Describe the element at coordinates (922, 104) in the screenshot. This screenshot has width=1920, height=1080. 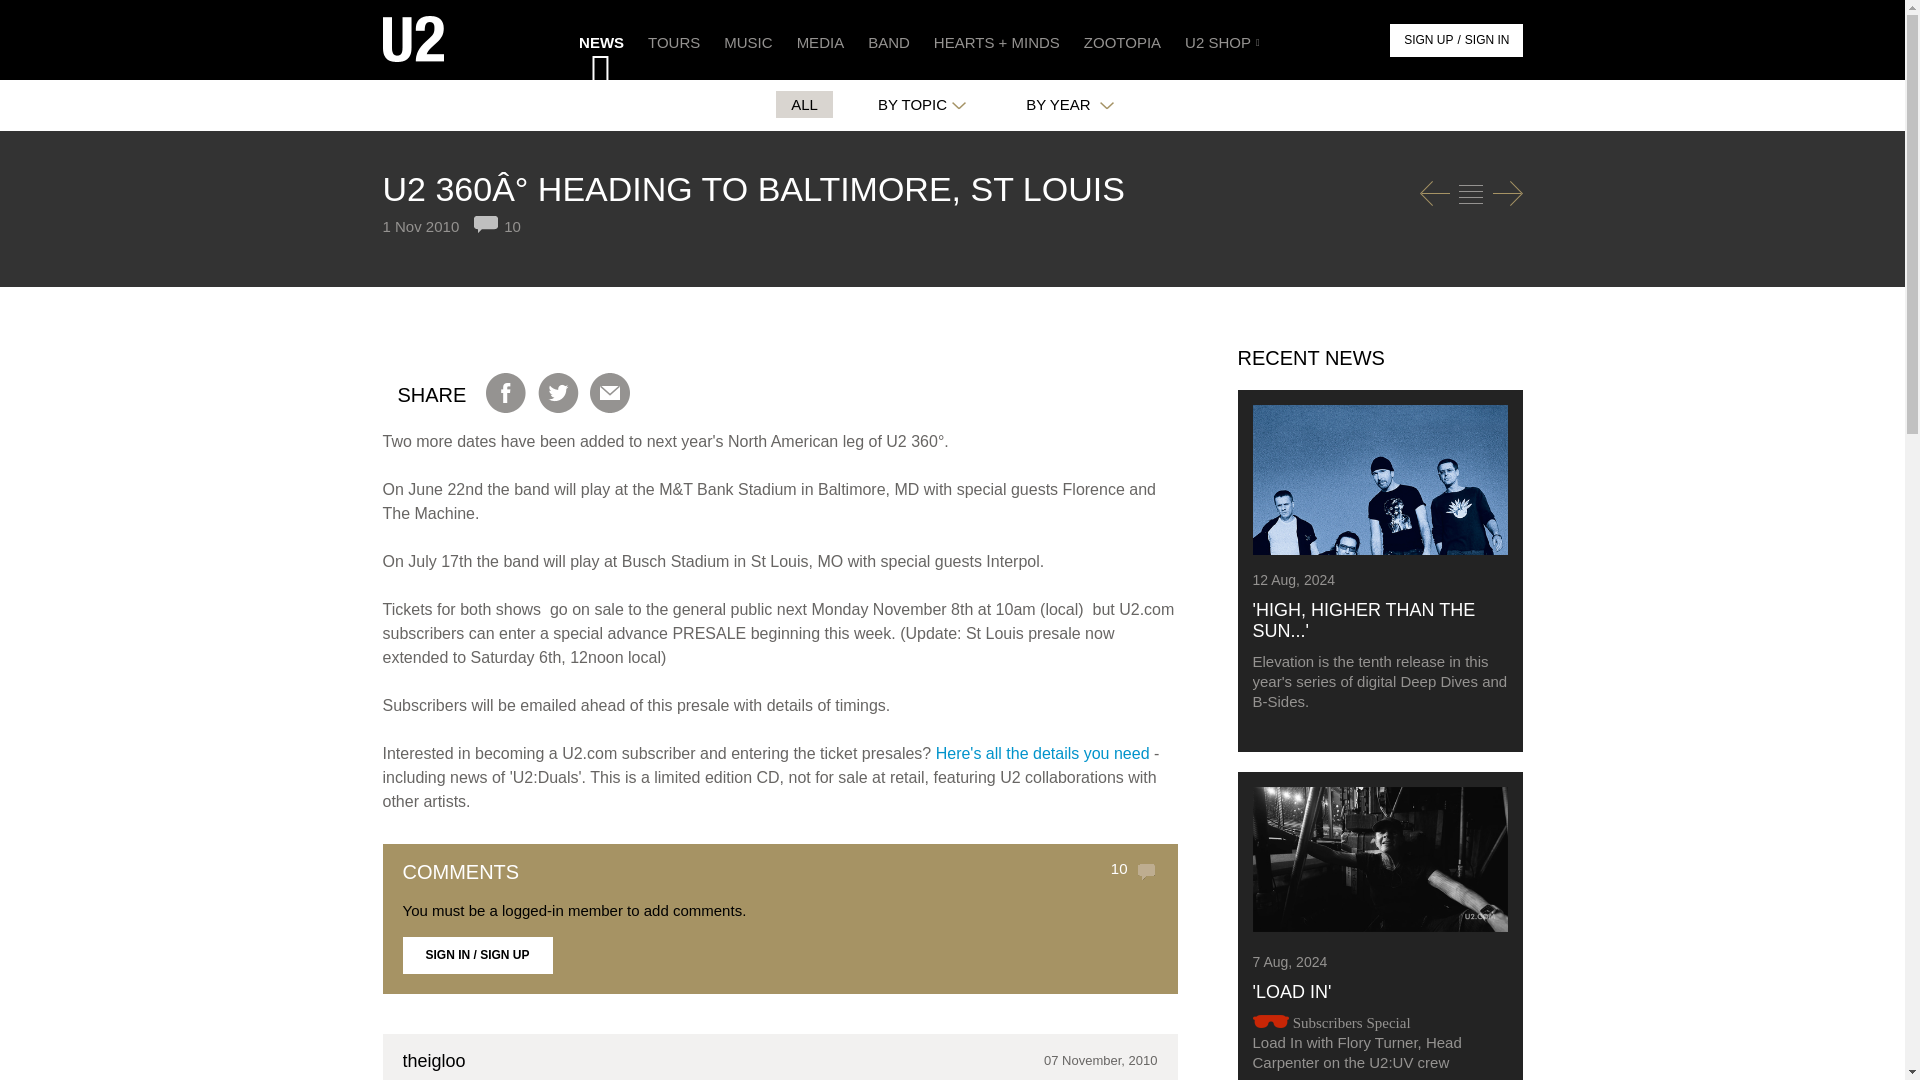
I see `BY TOPIC` at that location.